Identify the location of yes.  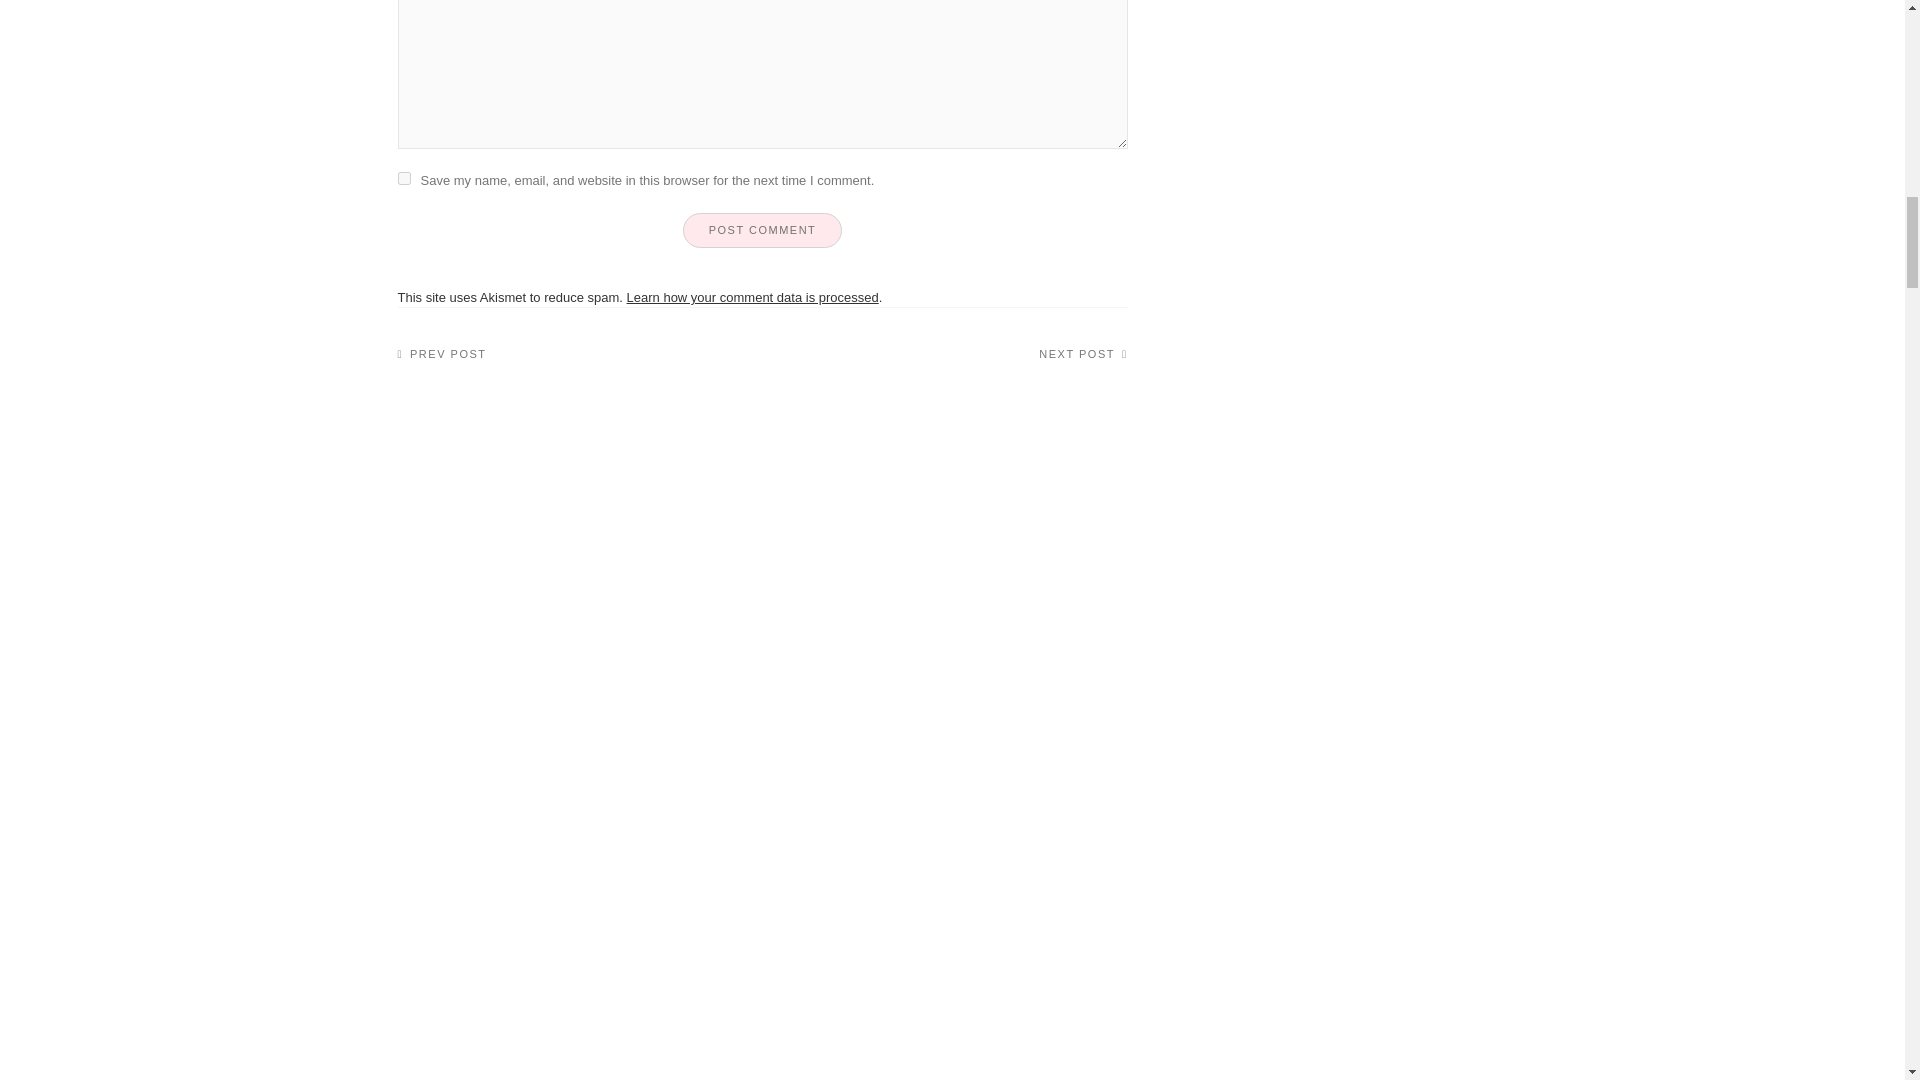
(404, 178).